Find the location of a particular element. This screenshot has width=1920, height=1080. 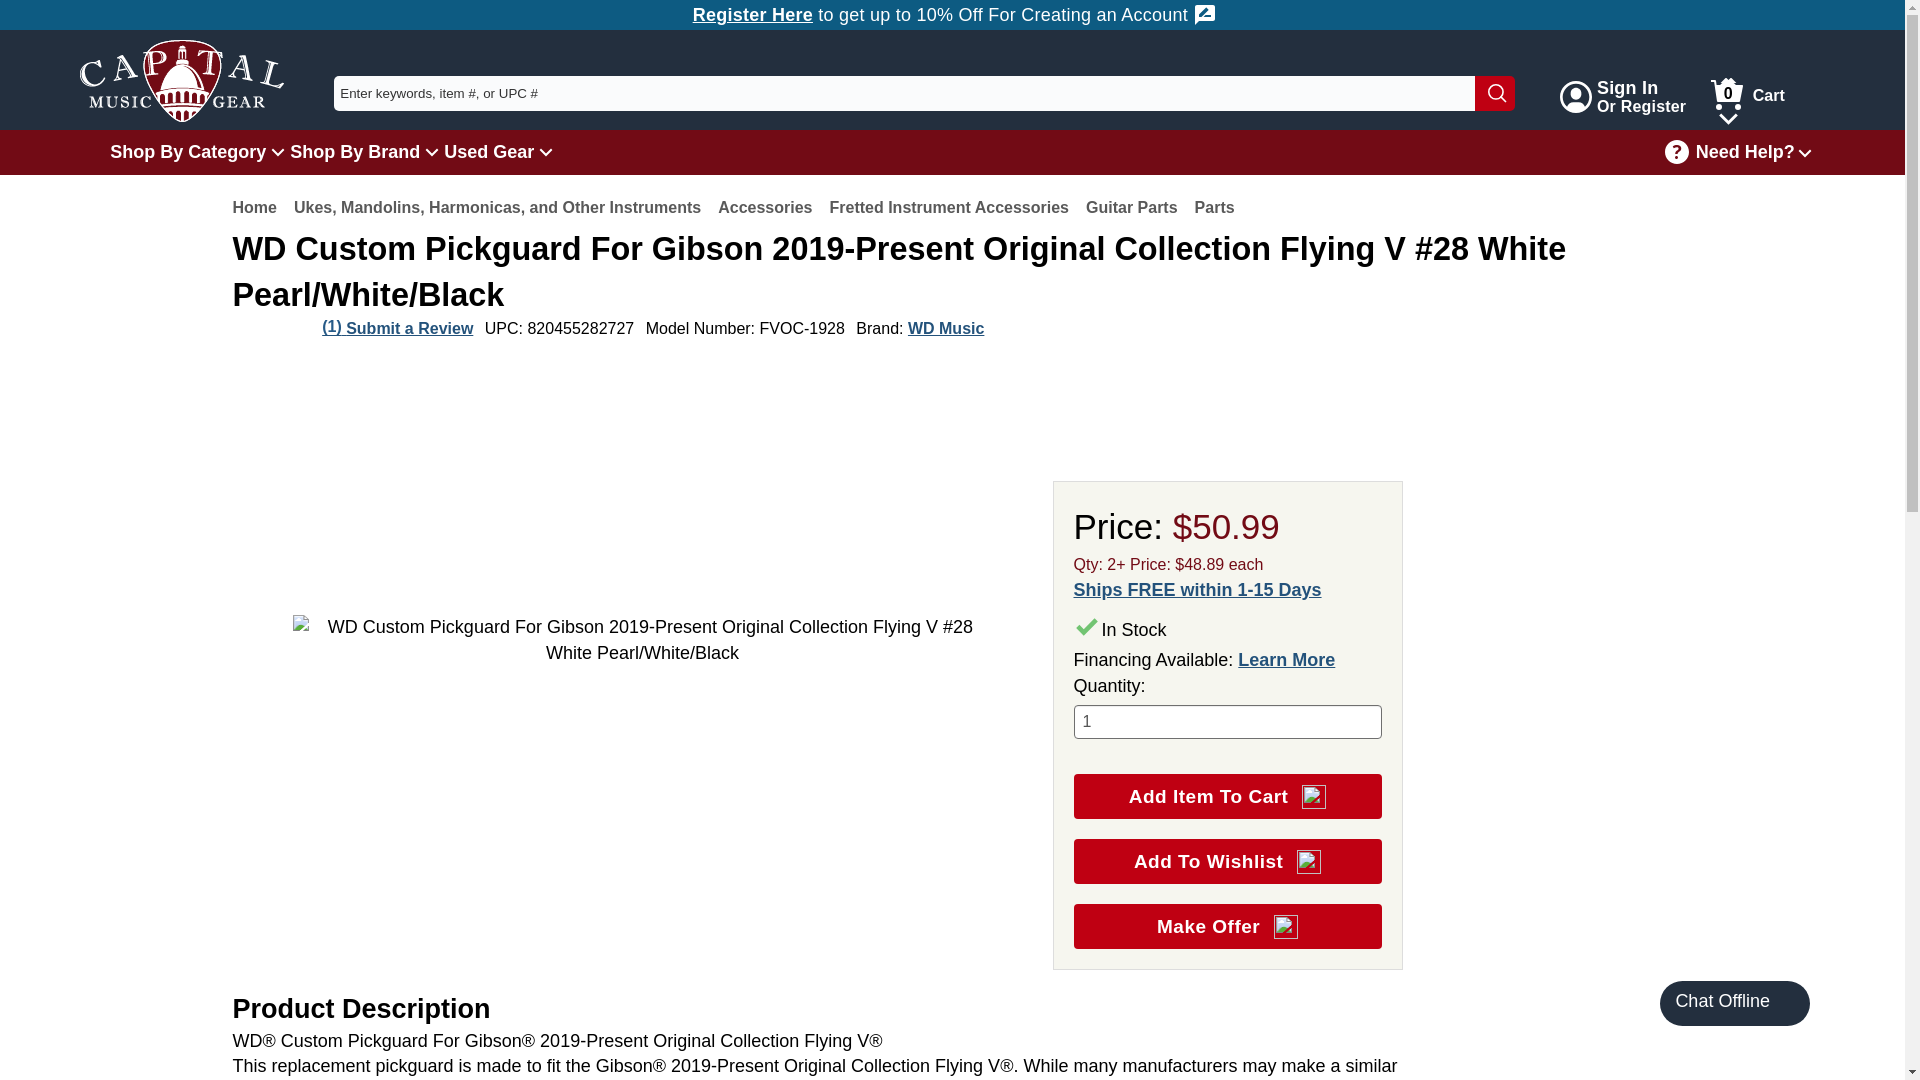

1 is located at coordinates (1228, 722).